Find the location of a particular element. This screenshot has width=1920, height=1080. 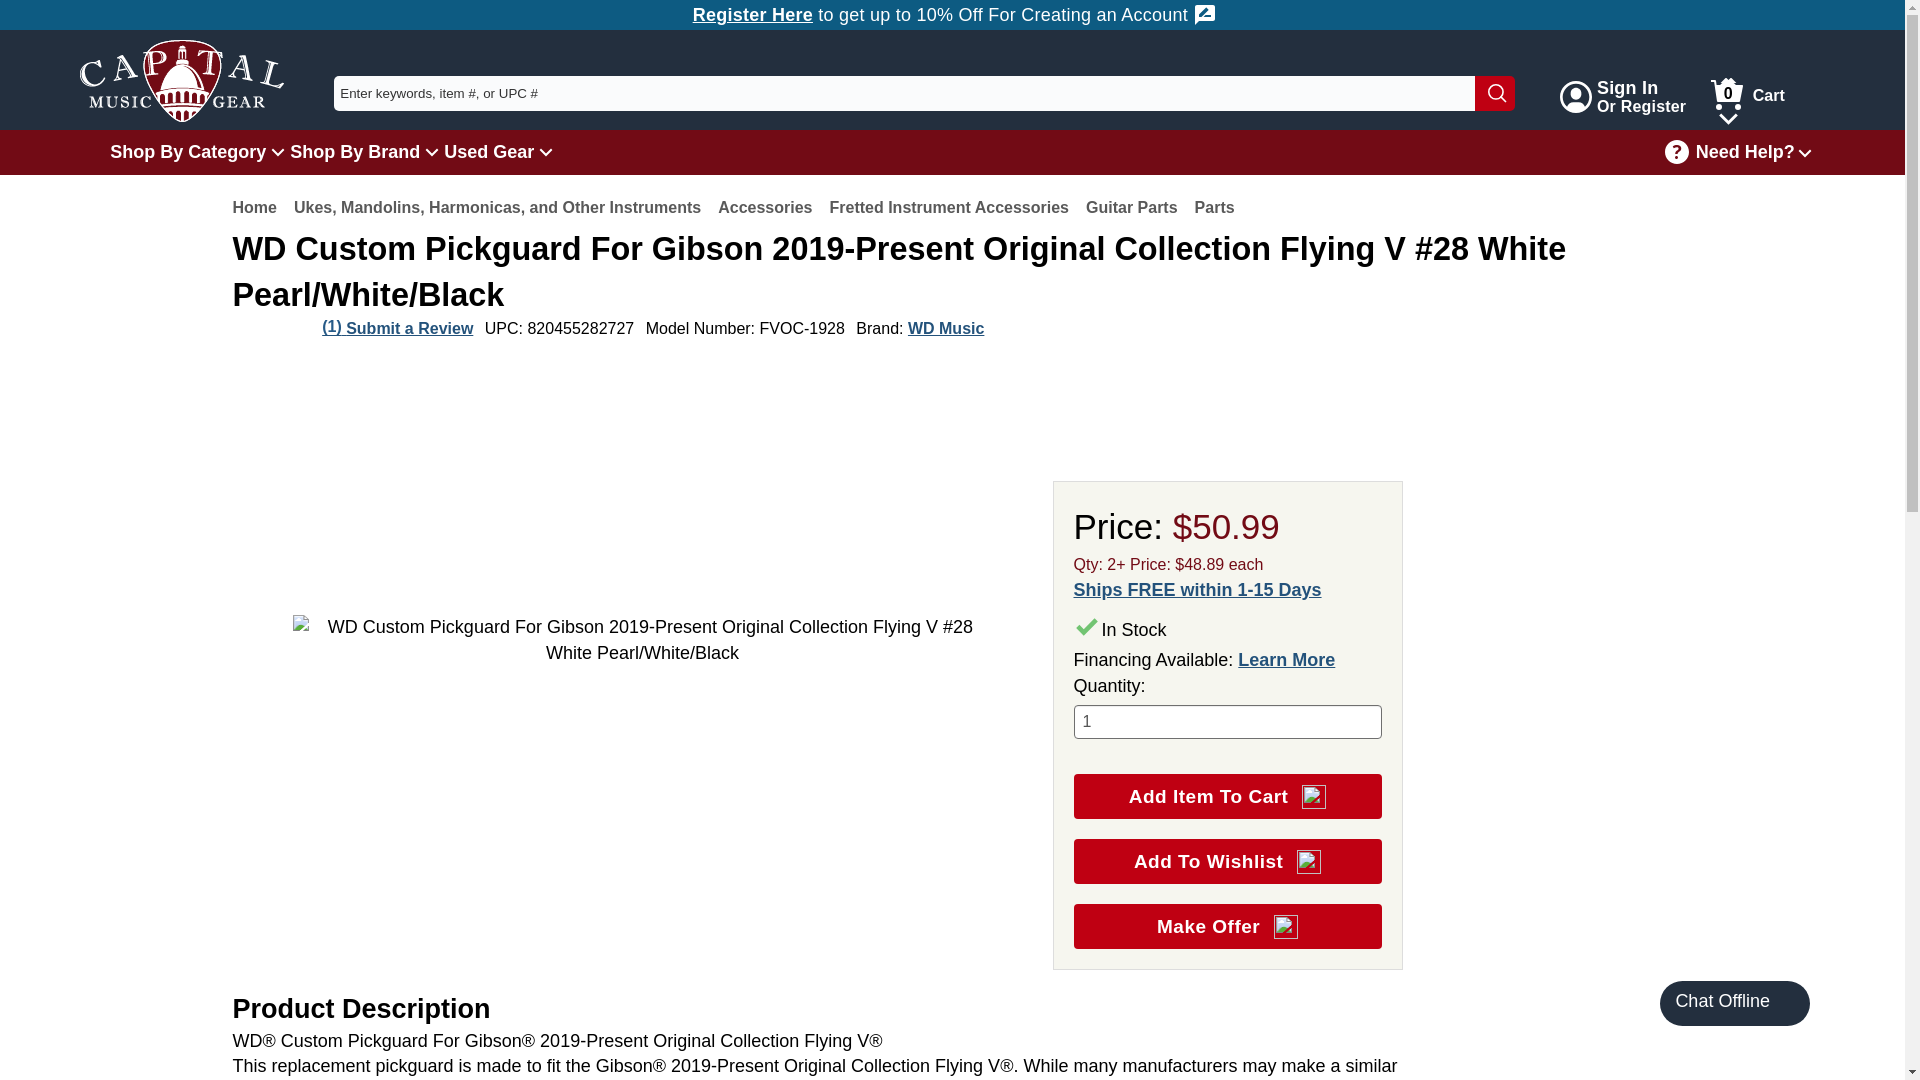

1 is located at coordinates (1228, 722).